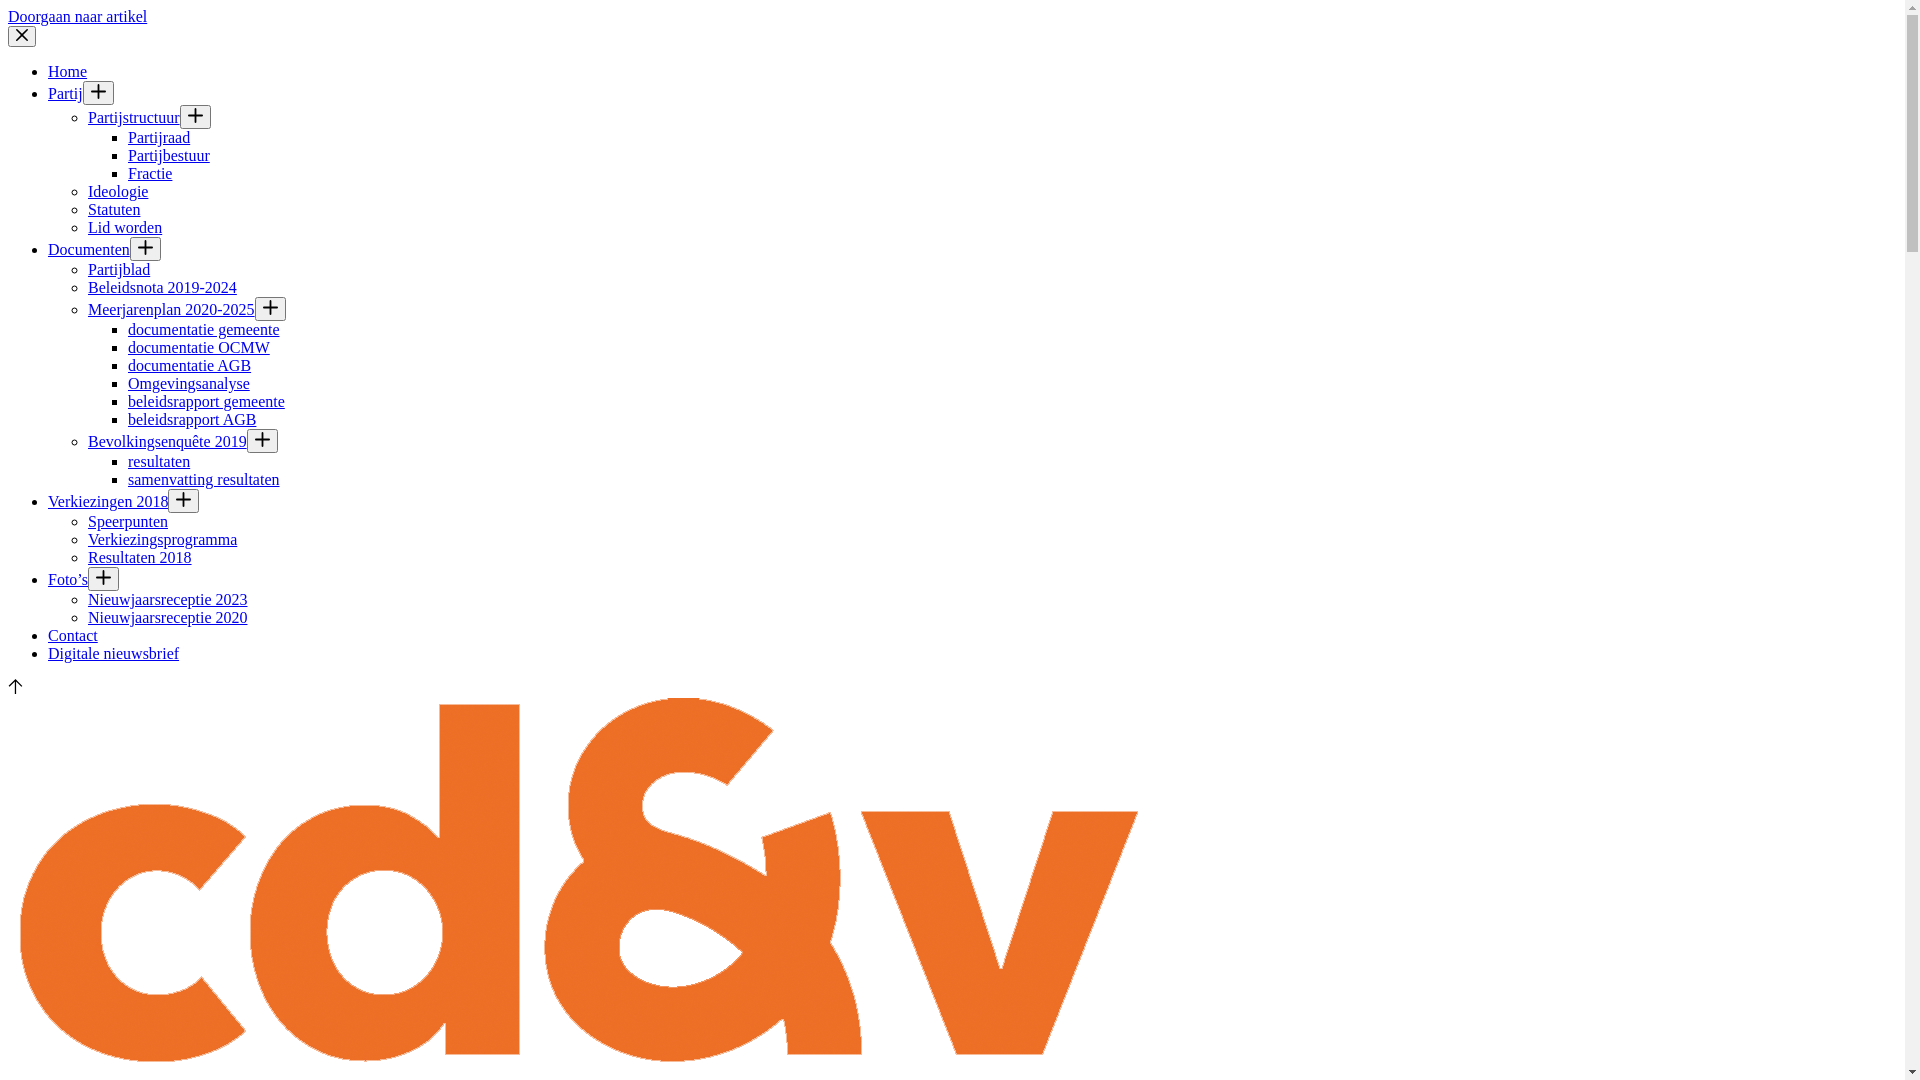  Describe the element at coordinates (66, 94) in the screenshot. I see `Partij` at that location.